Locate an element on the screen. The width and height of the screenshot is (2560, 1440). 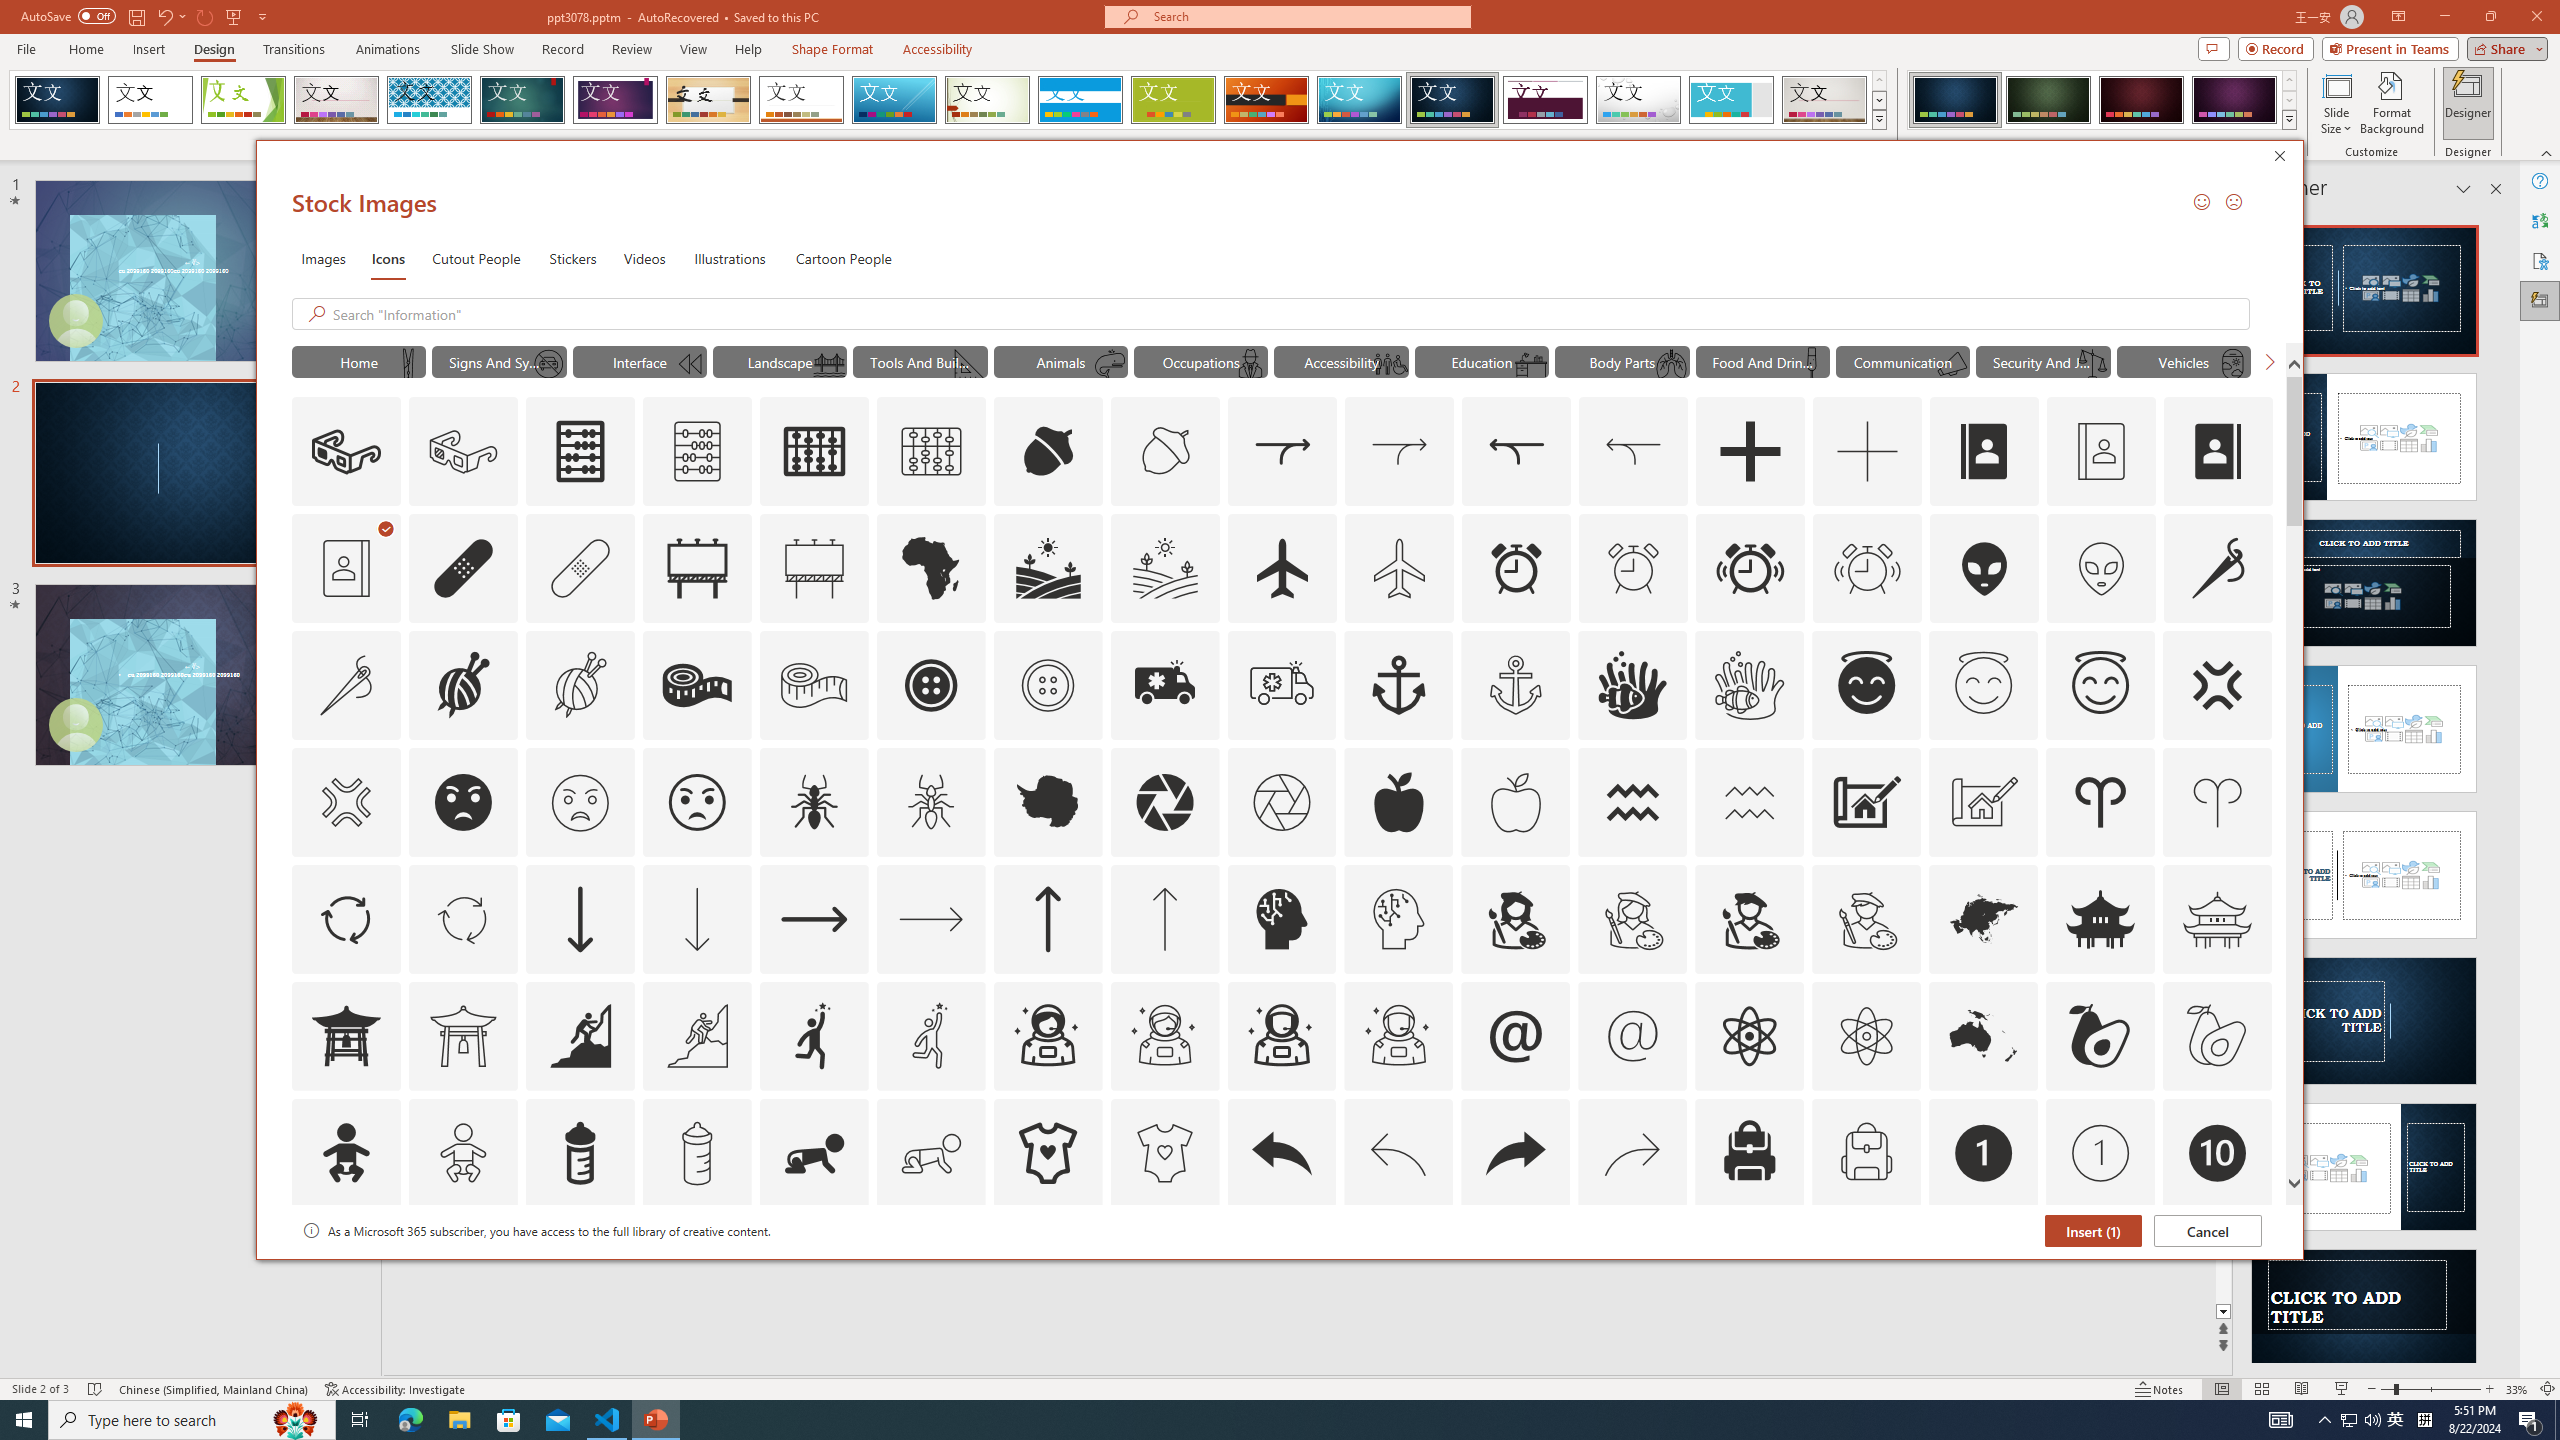
AutomationID: Icons_Badge7_M is located at coordinates (1750, 1270).